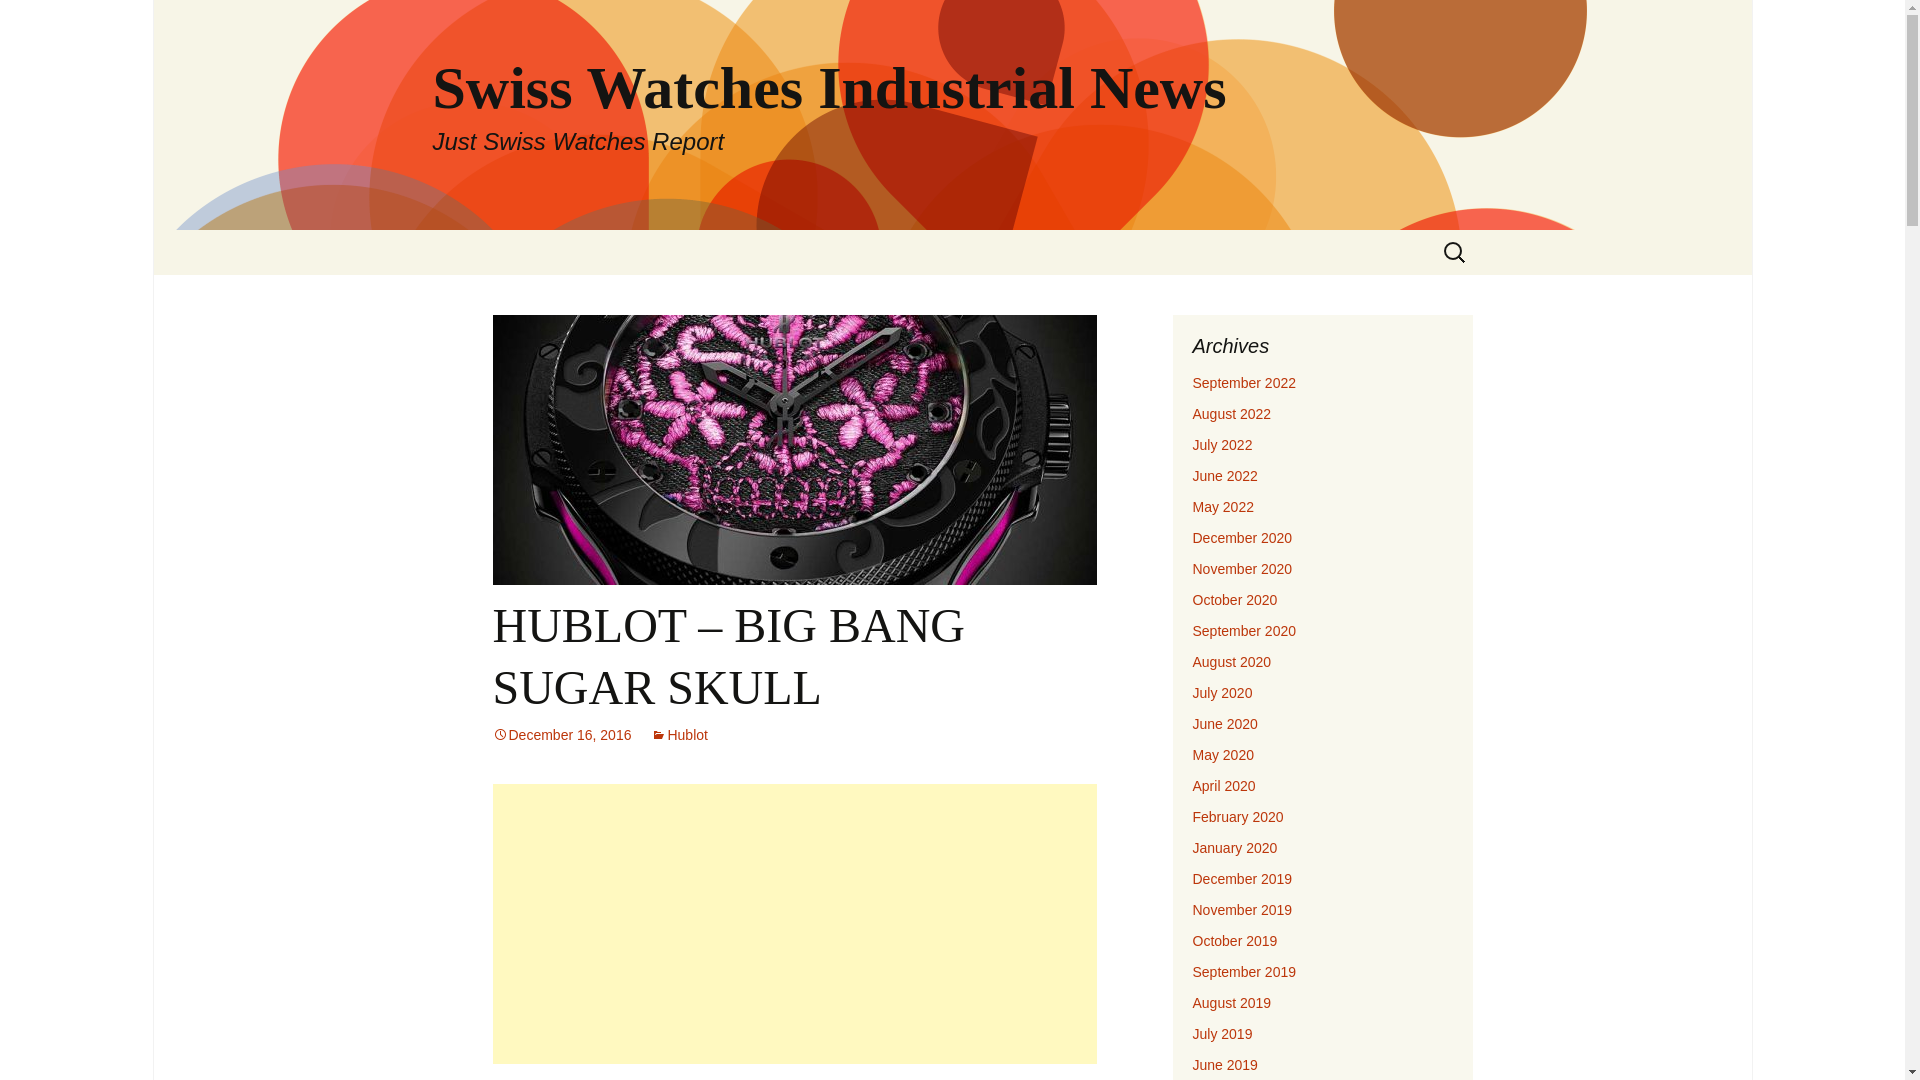 This screenshot has width=1920, height=1080. I want to click on September 2020, so click(1244, 631).